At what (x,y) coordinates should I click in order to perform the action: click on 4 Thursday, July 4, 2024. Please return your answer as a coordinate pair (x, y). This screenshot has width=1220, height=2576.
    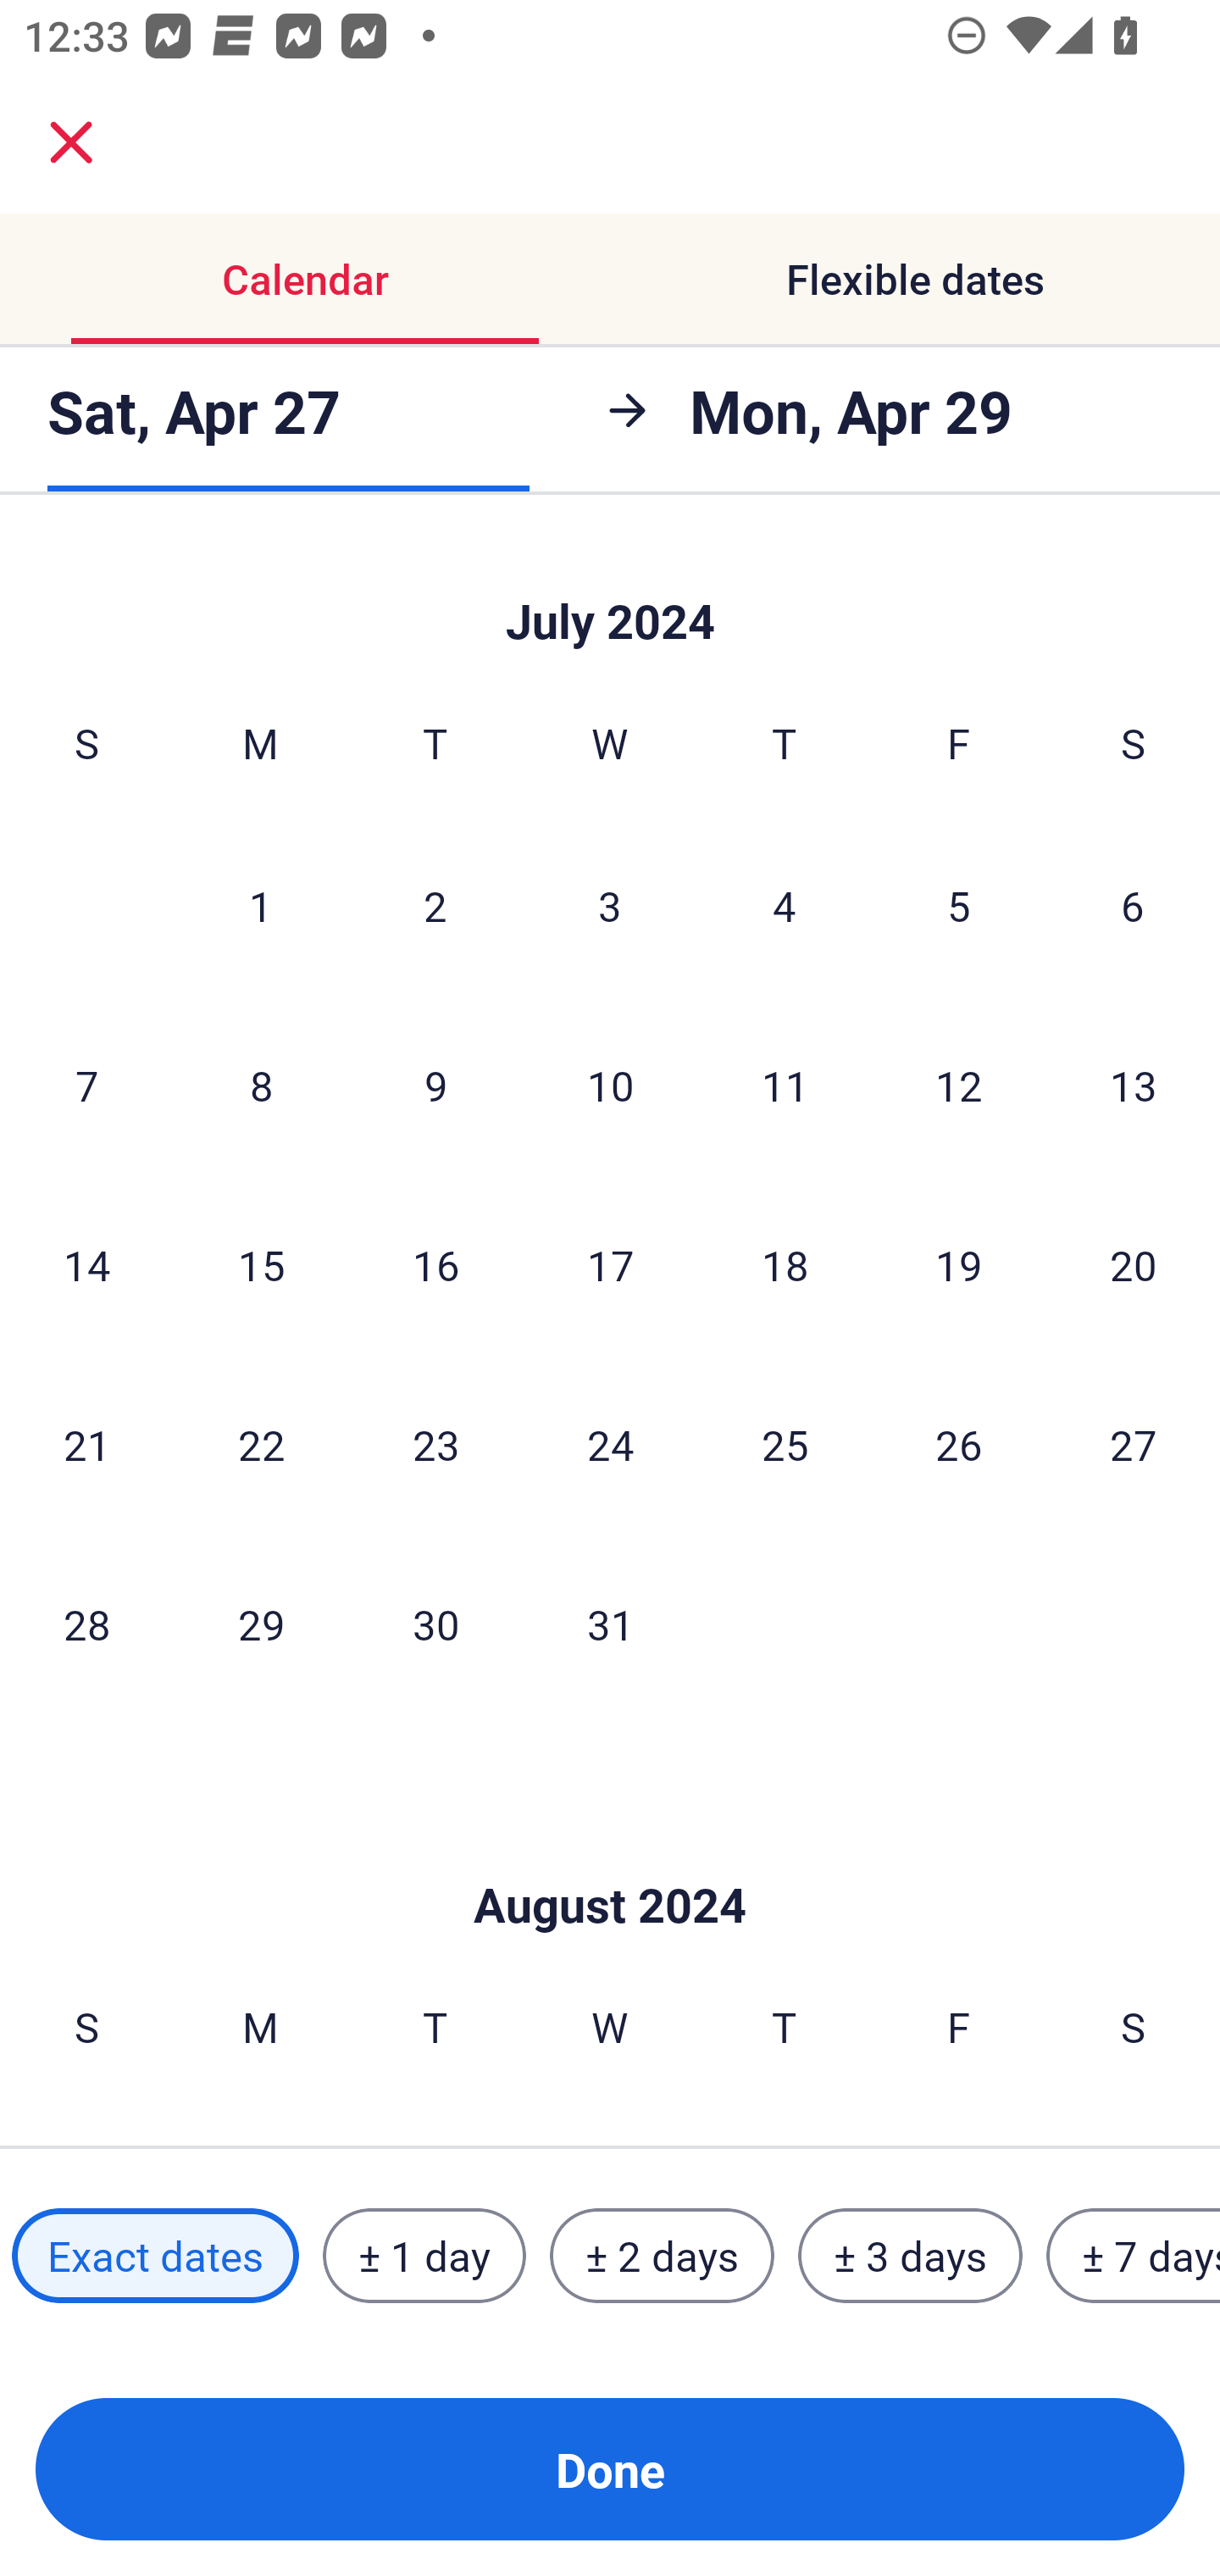
    Looking at the image, I should click on (785, 905).